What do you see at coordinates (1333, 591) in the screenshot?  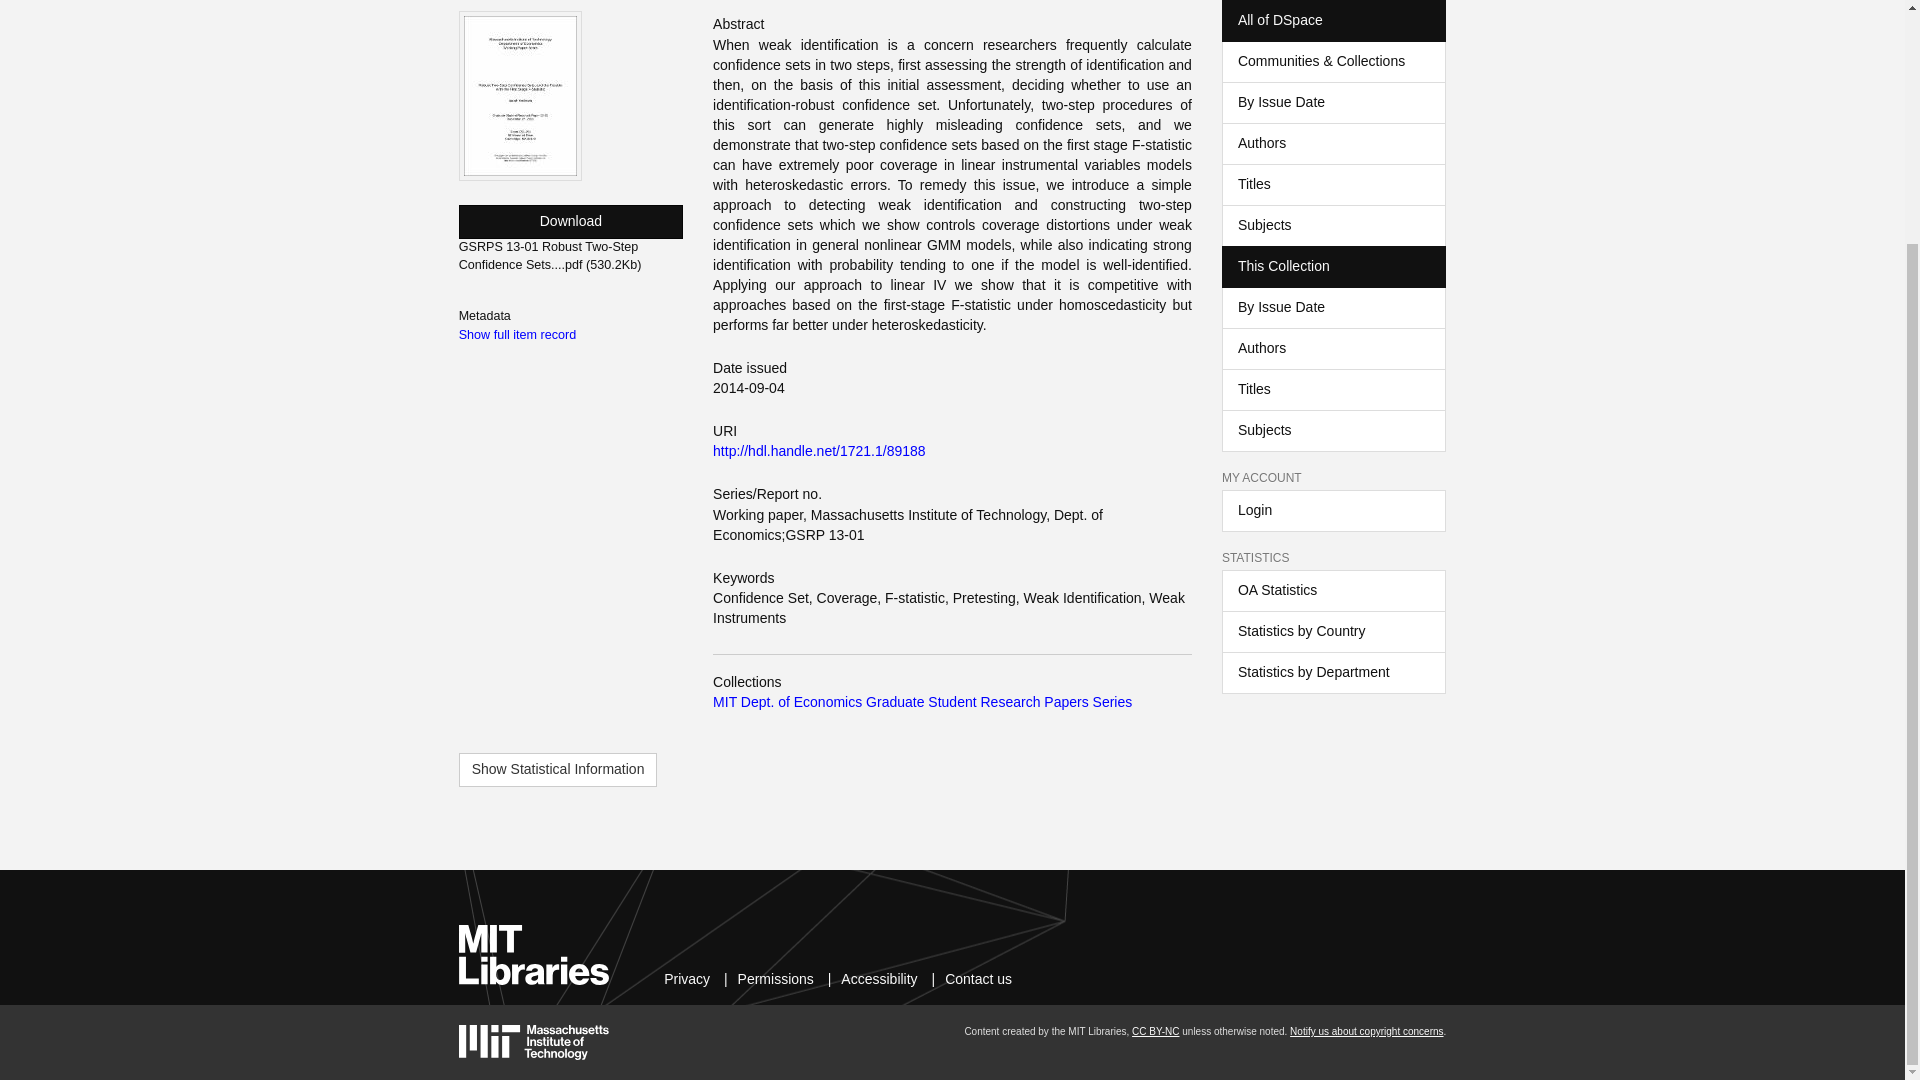 I see `OA Statistics` at bounding box center [1333, 591].